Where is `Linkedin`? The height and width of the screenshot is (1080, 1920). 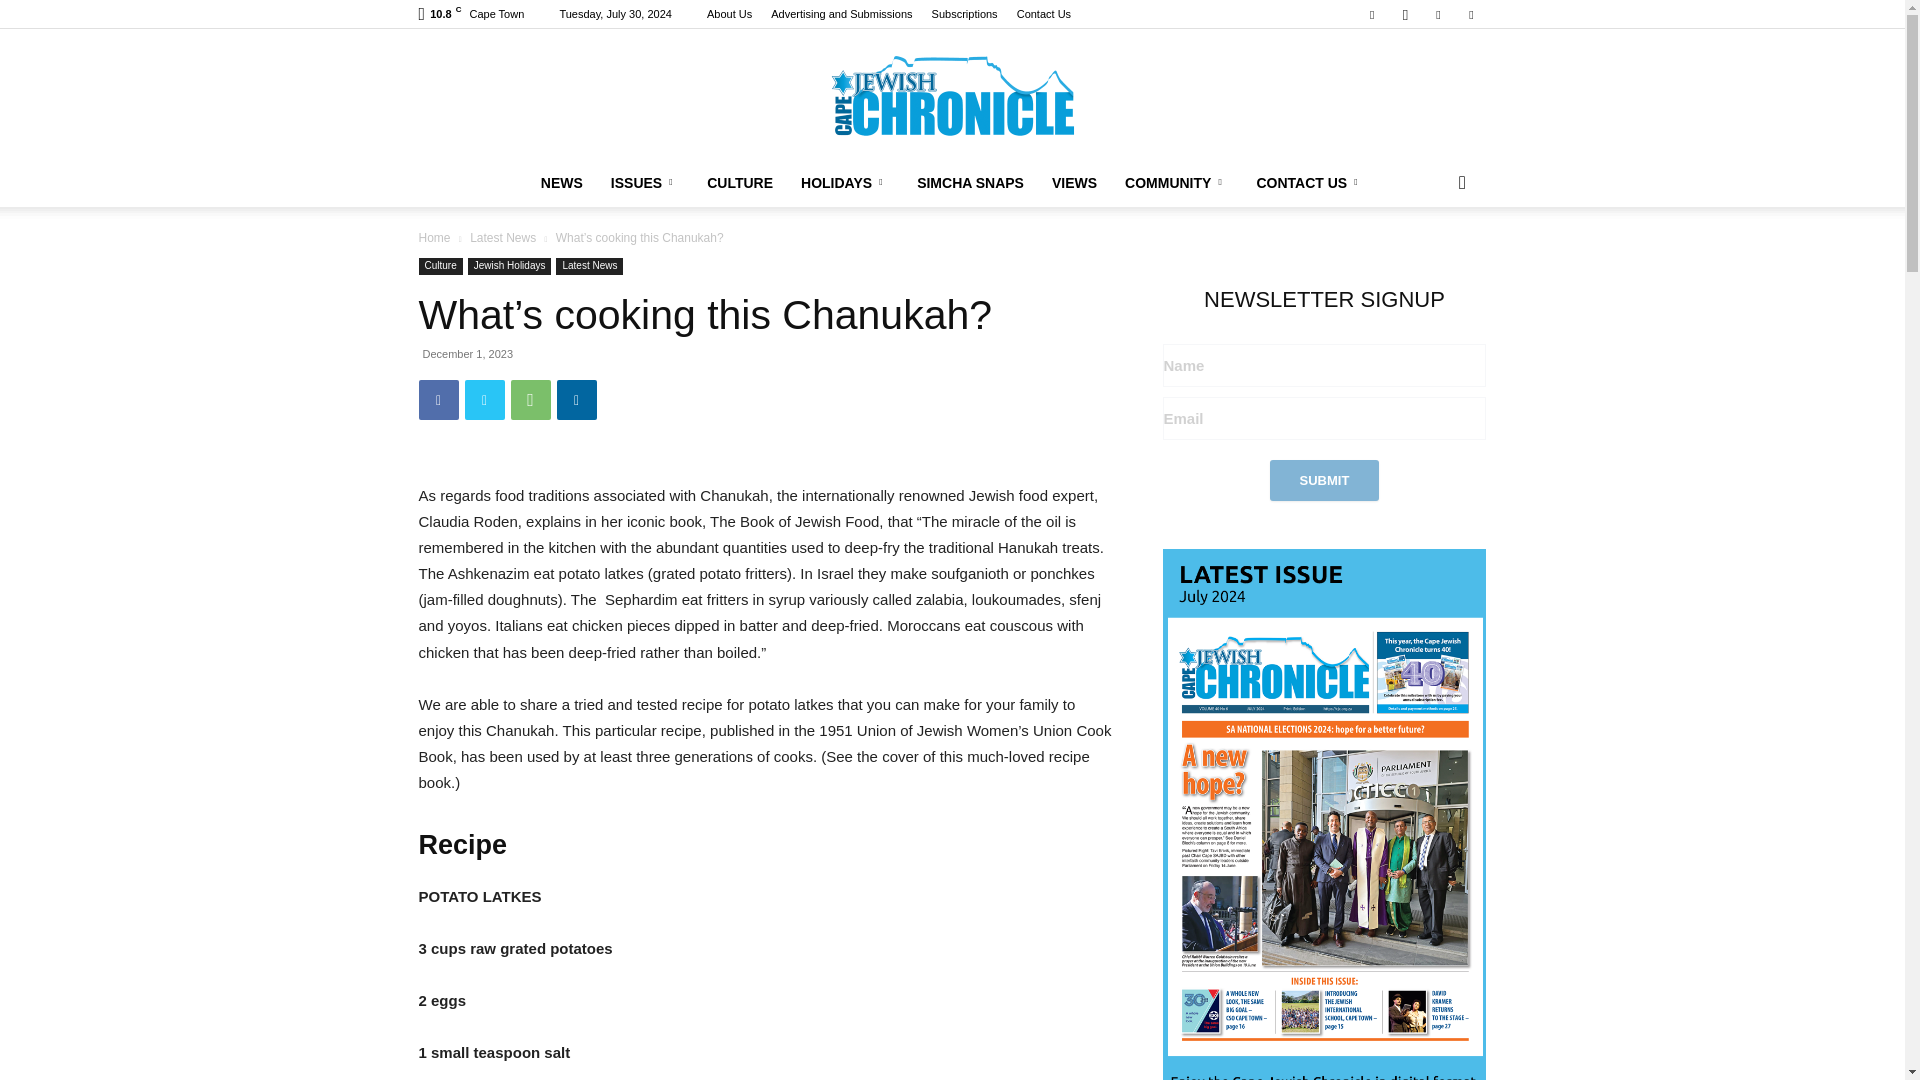
Linkedin is located at coordinates (576, 400).